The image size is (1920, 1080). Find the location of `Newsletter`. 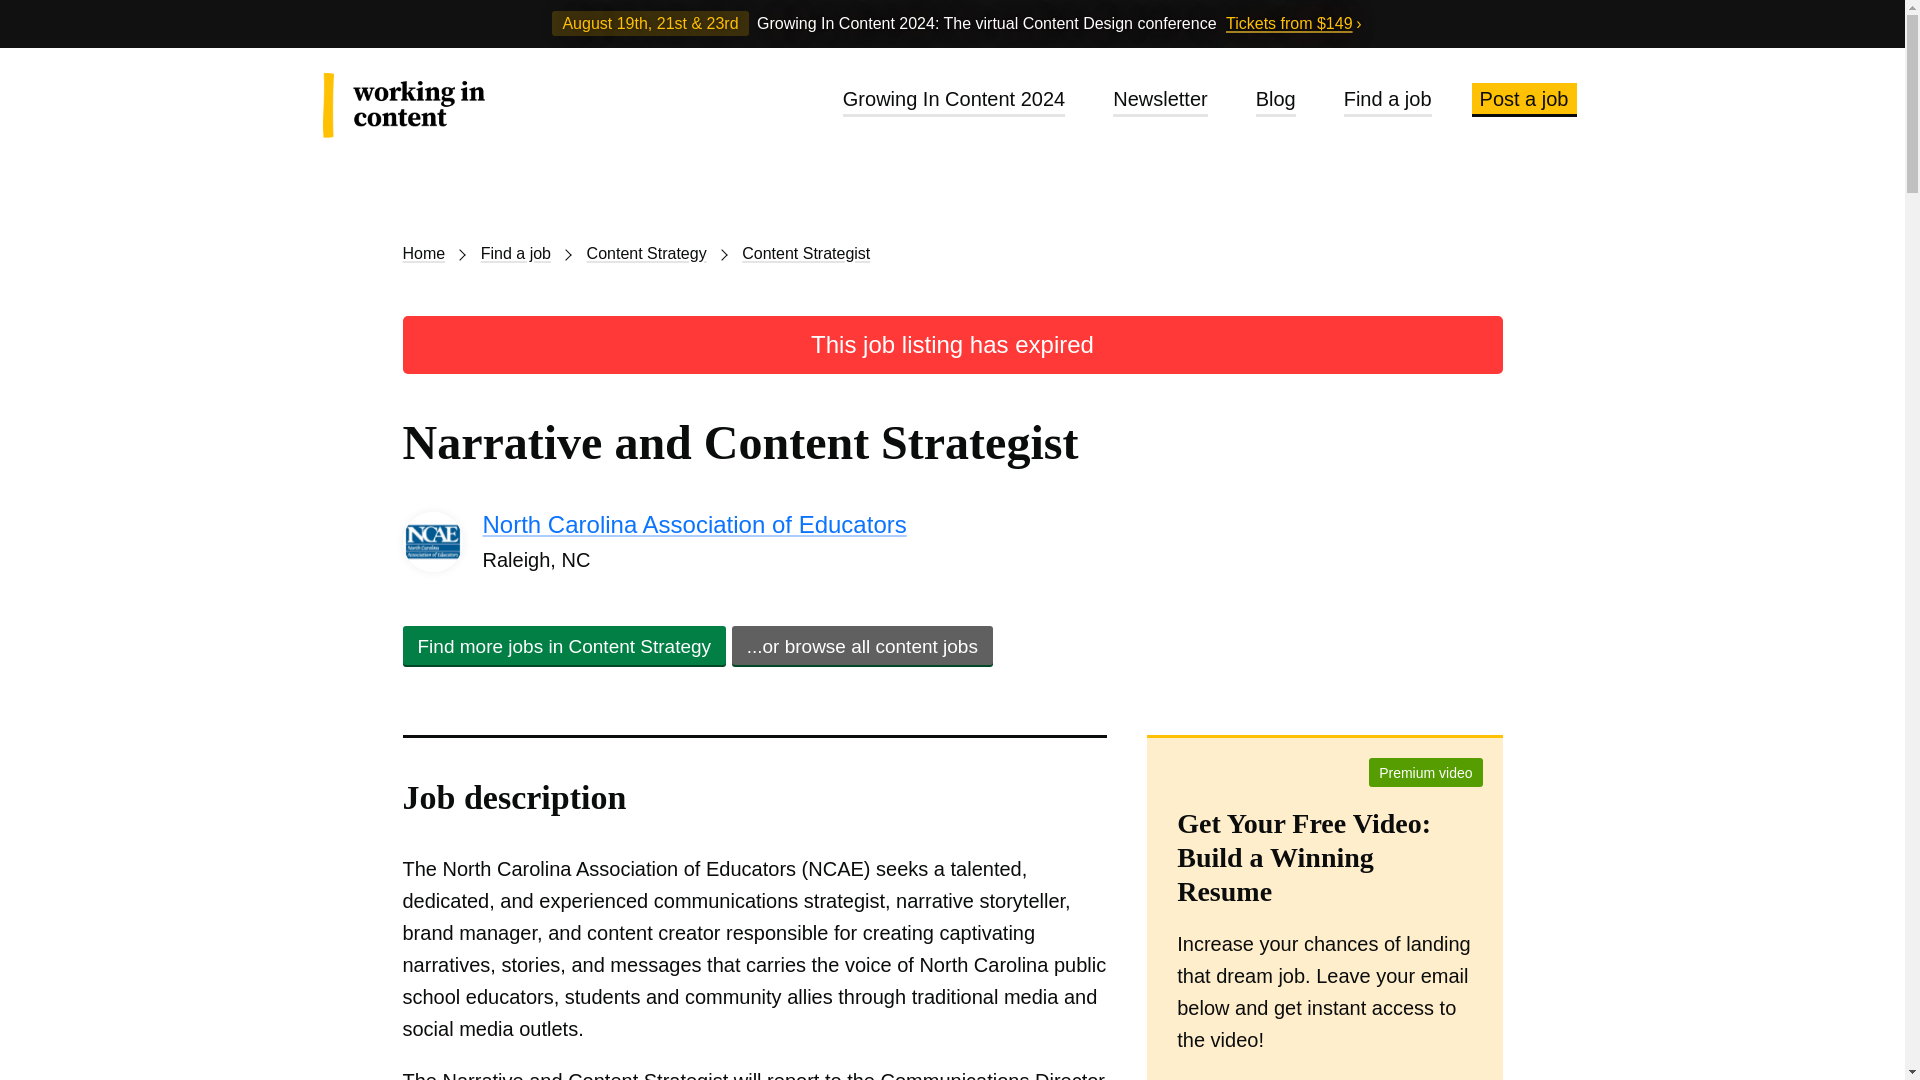

Newsletter is located at coordinates (1160, 100).